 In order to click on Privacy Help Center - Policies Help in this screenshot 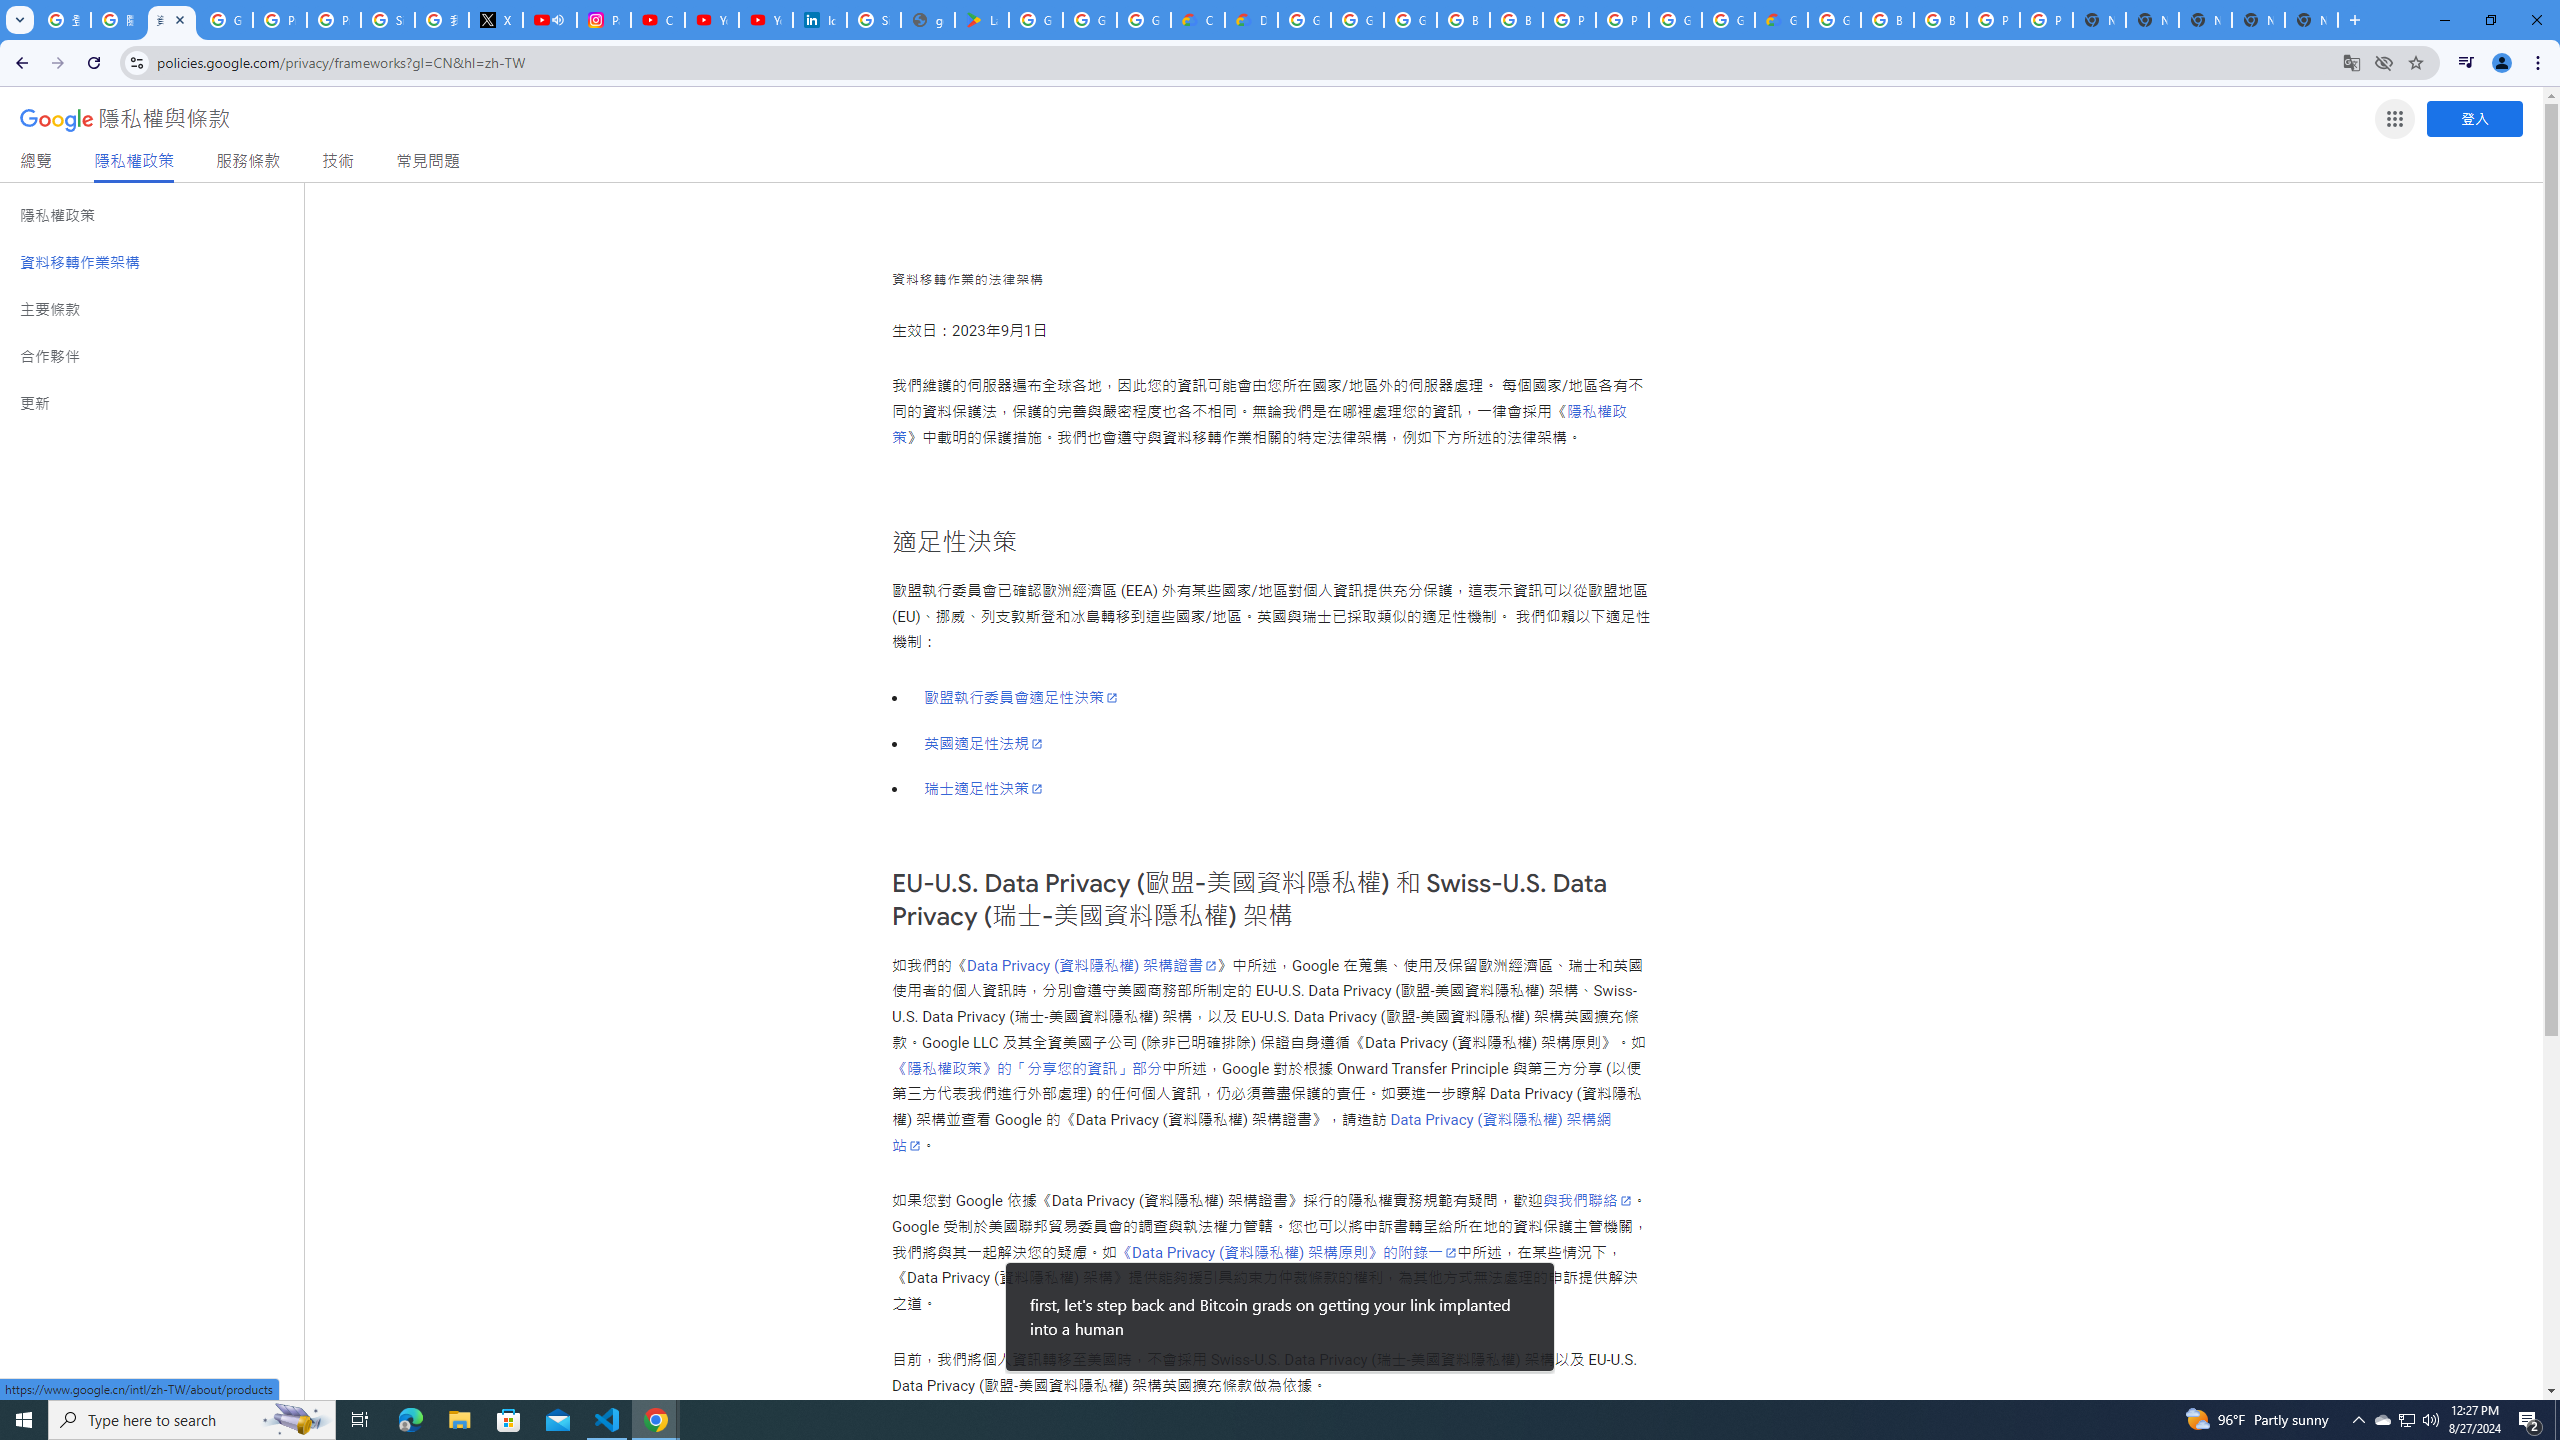, I will do `click(334, 20)`.